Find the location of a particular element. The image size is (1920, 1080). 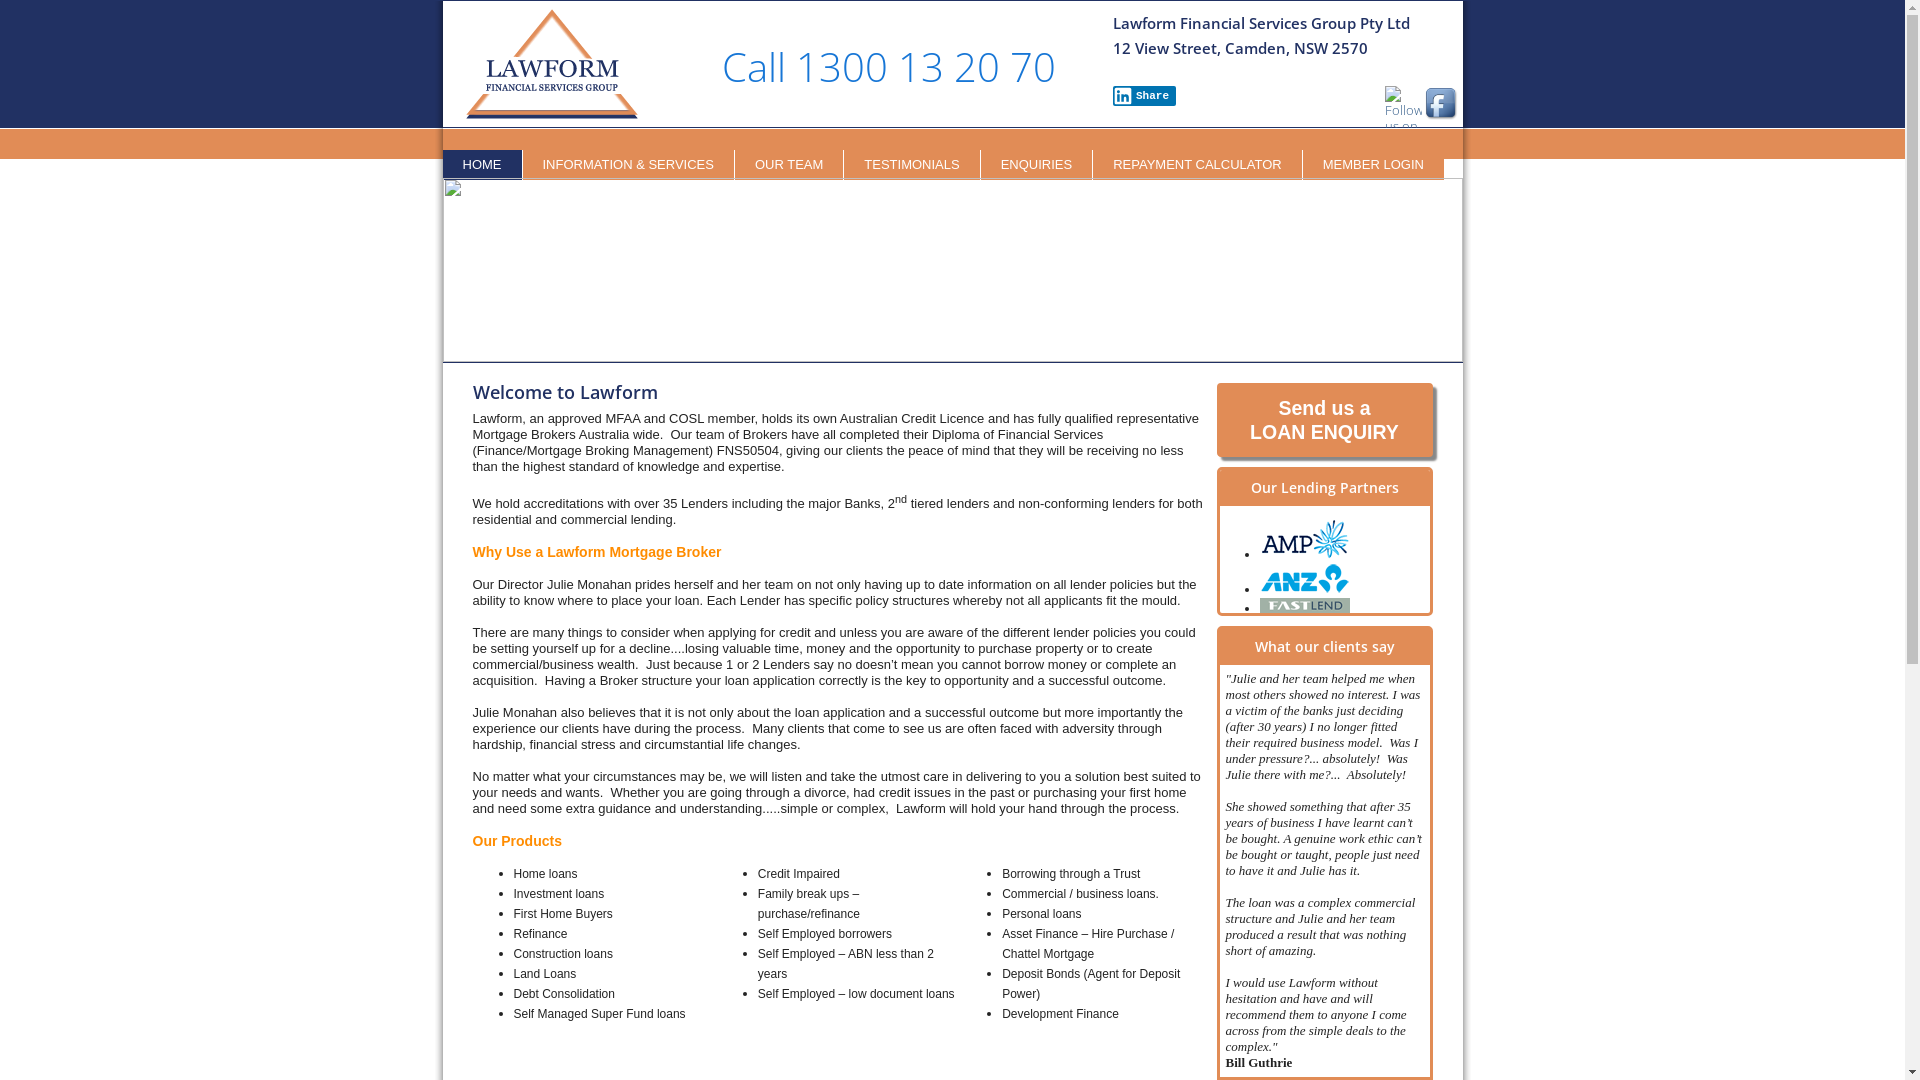

ENQUIRIES is located at coordinates (1037, 165).